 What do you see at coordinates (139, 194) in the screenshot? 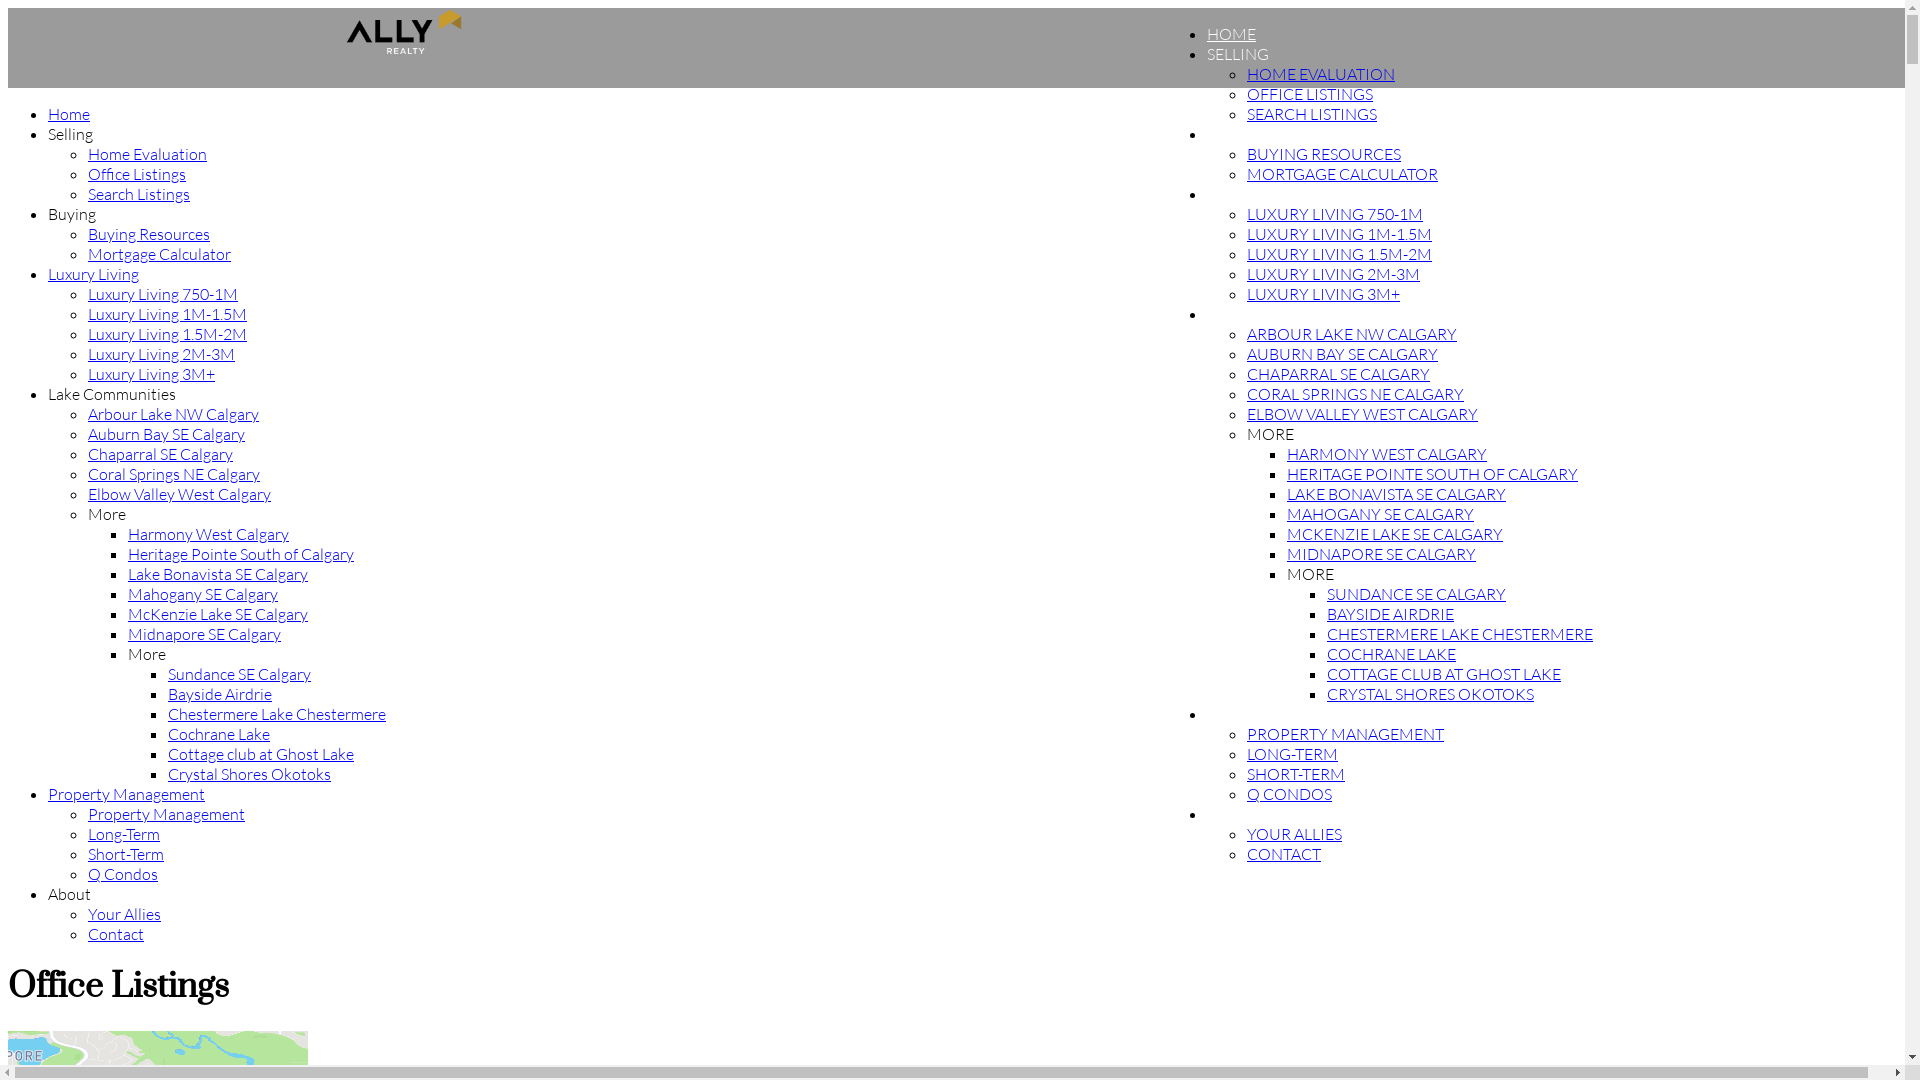
I see `Search Listings` at bounding box center [139, 194].